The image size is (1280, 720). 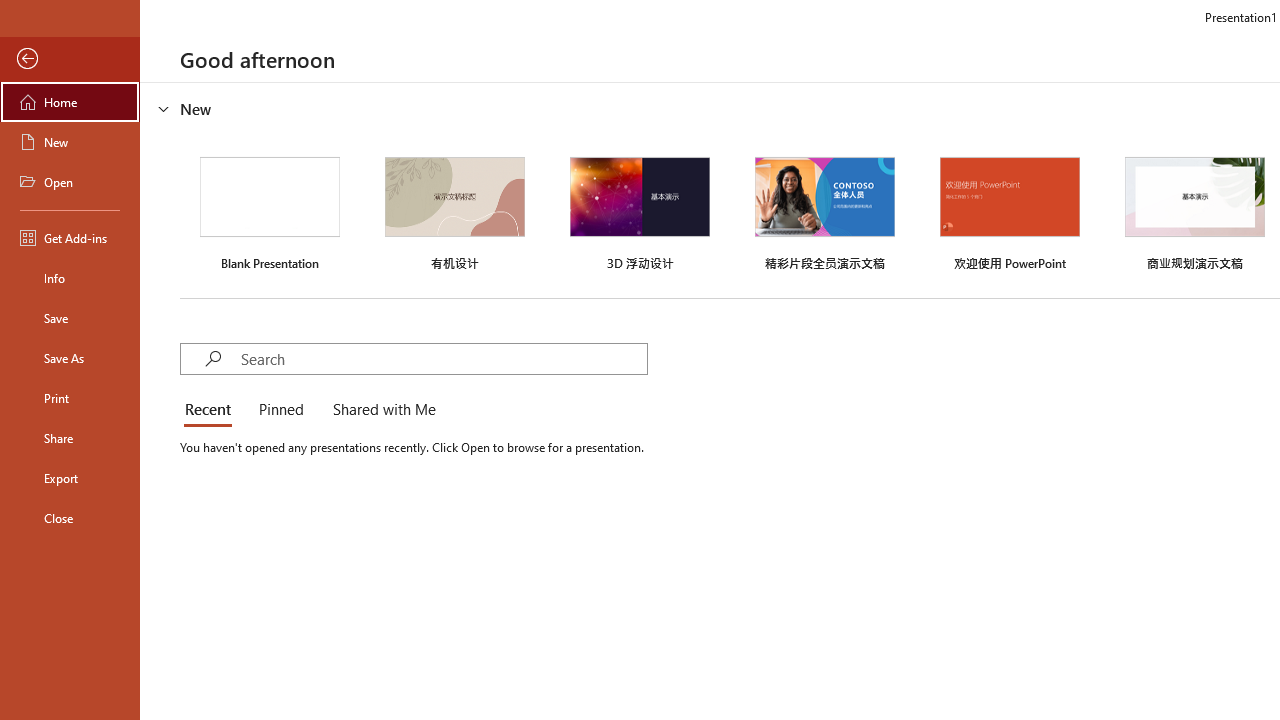 What do you see at coordinates (70, 142) in the screenshot?
I see `New` at bounding box center [70, 142].